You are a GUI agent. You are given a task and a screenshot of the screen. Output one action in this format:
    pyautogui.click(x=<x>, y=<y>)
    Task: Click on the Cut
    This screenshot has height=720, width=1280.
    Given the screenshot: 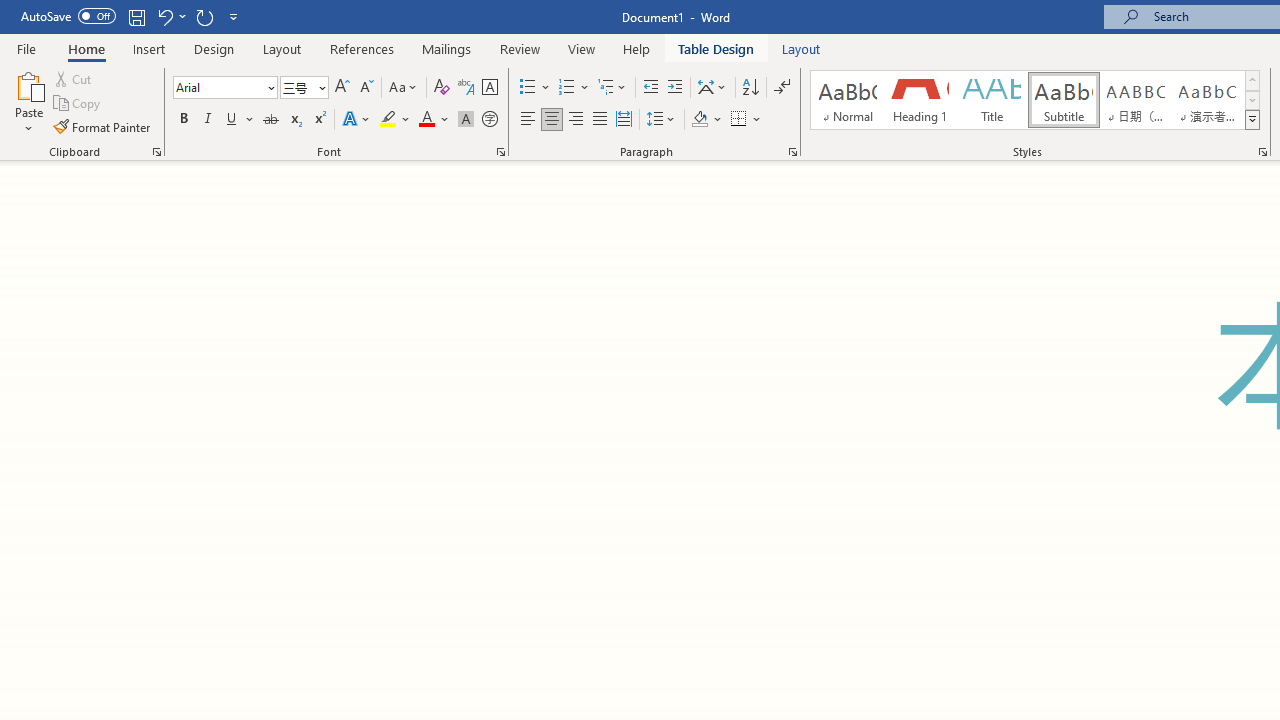 What is the action you would take?
    pyautogui.click(x=74, y=78)
    